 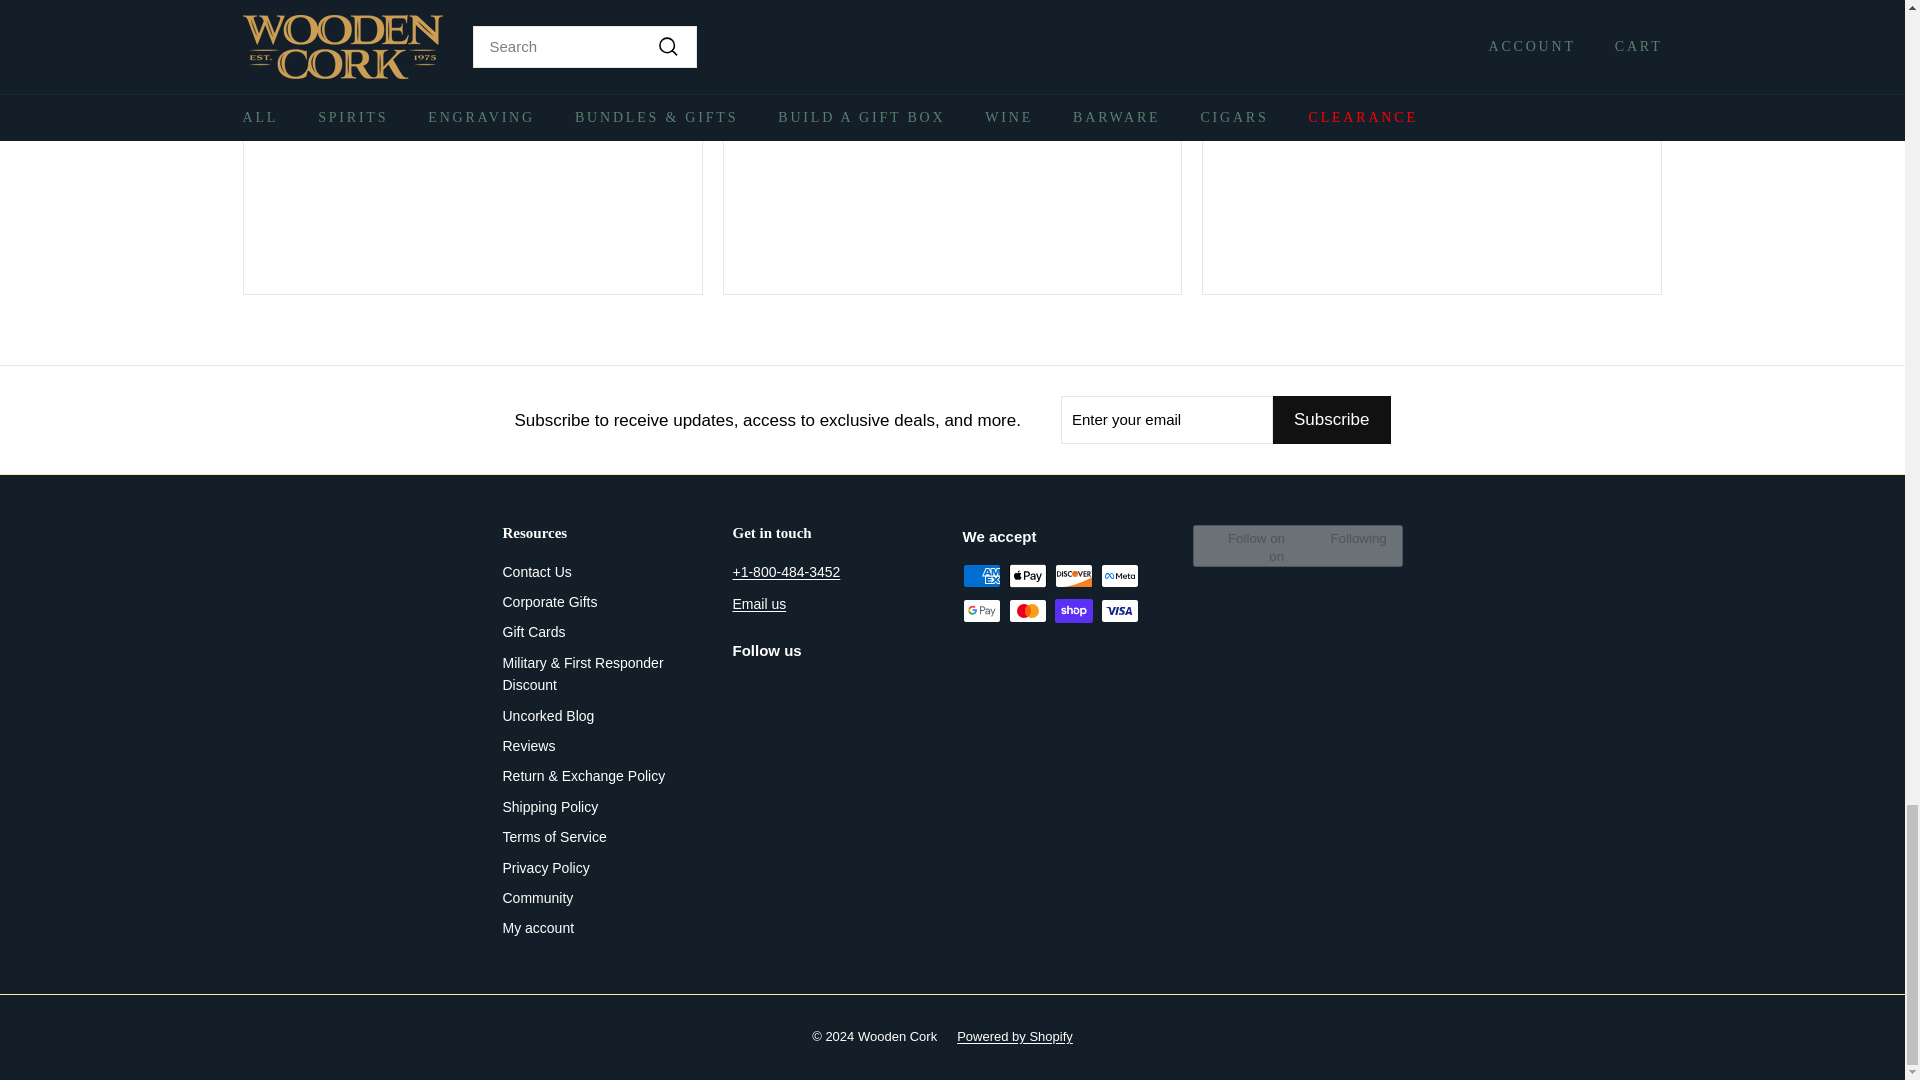 What do you see at coordinates (1073, 575) in the screenshot?
I see `Discover` at bounding box center [1073, 575].